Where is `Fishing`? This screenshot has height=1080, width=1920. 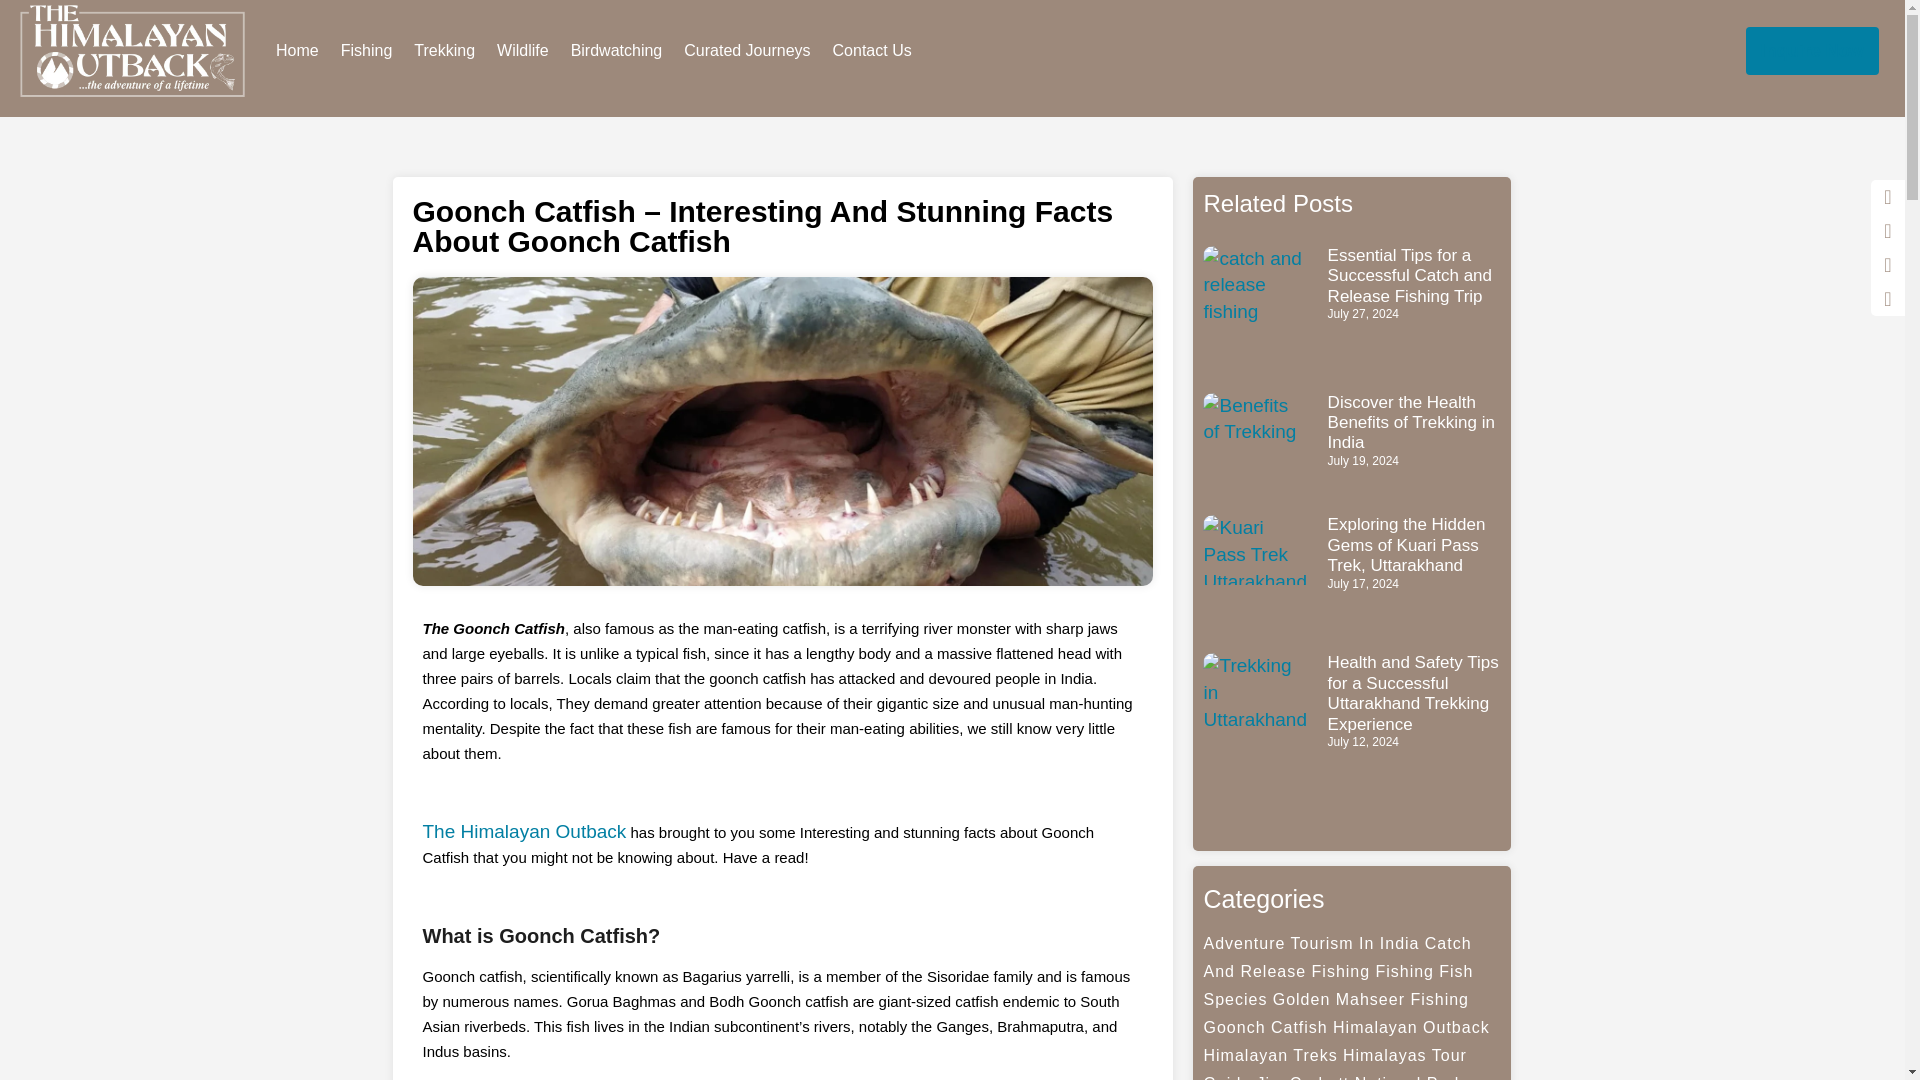
Fishing is located at coordinates (1404, 971).